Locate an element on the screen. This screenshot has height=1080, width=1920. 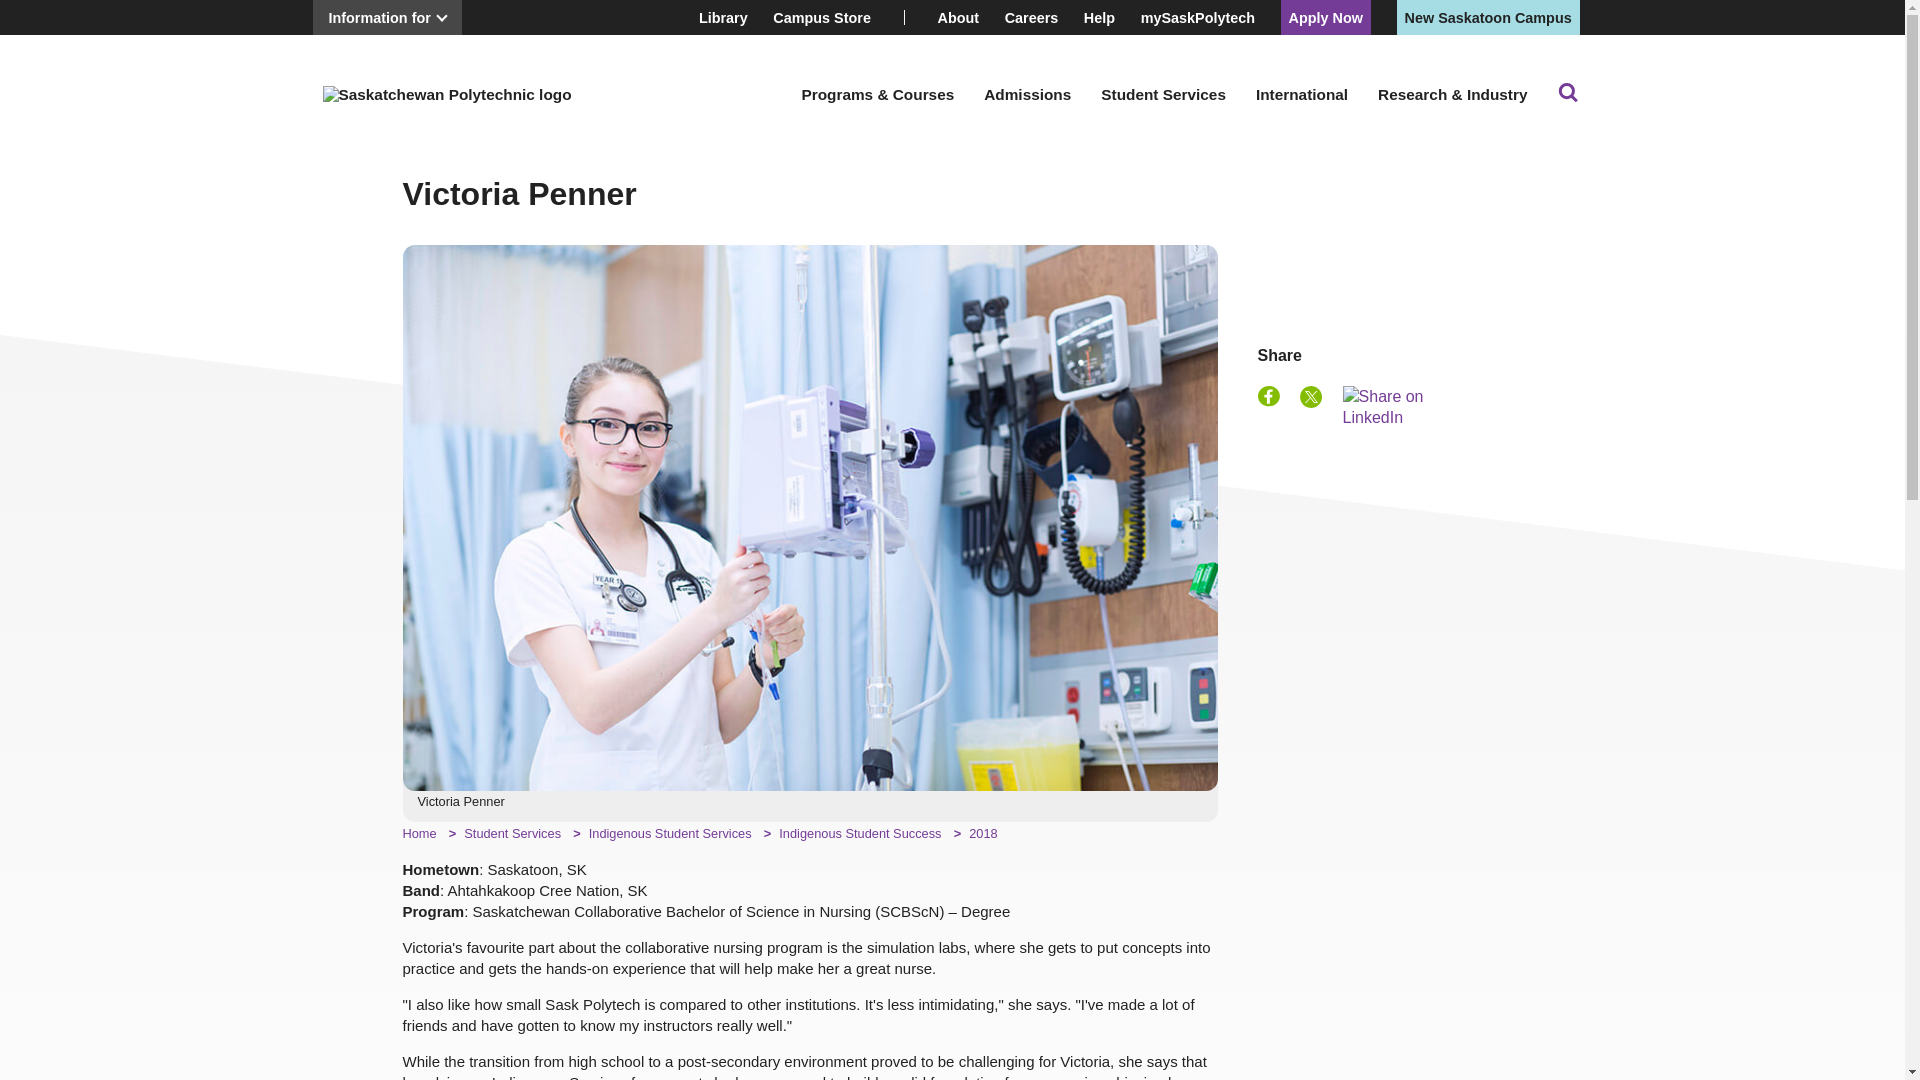
Campus Store is located at coordinates (822, 17).